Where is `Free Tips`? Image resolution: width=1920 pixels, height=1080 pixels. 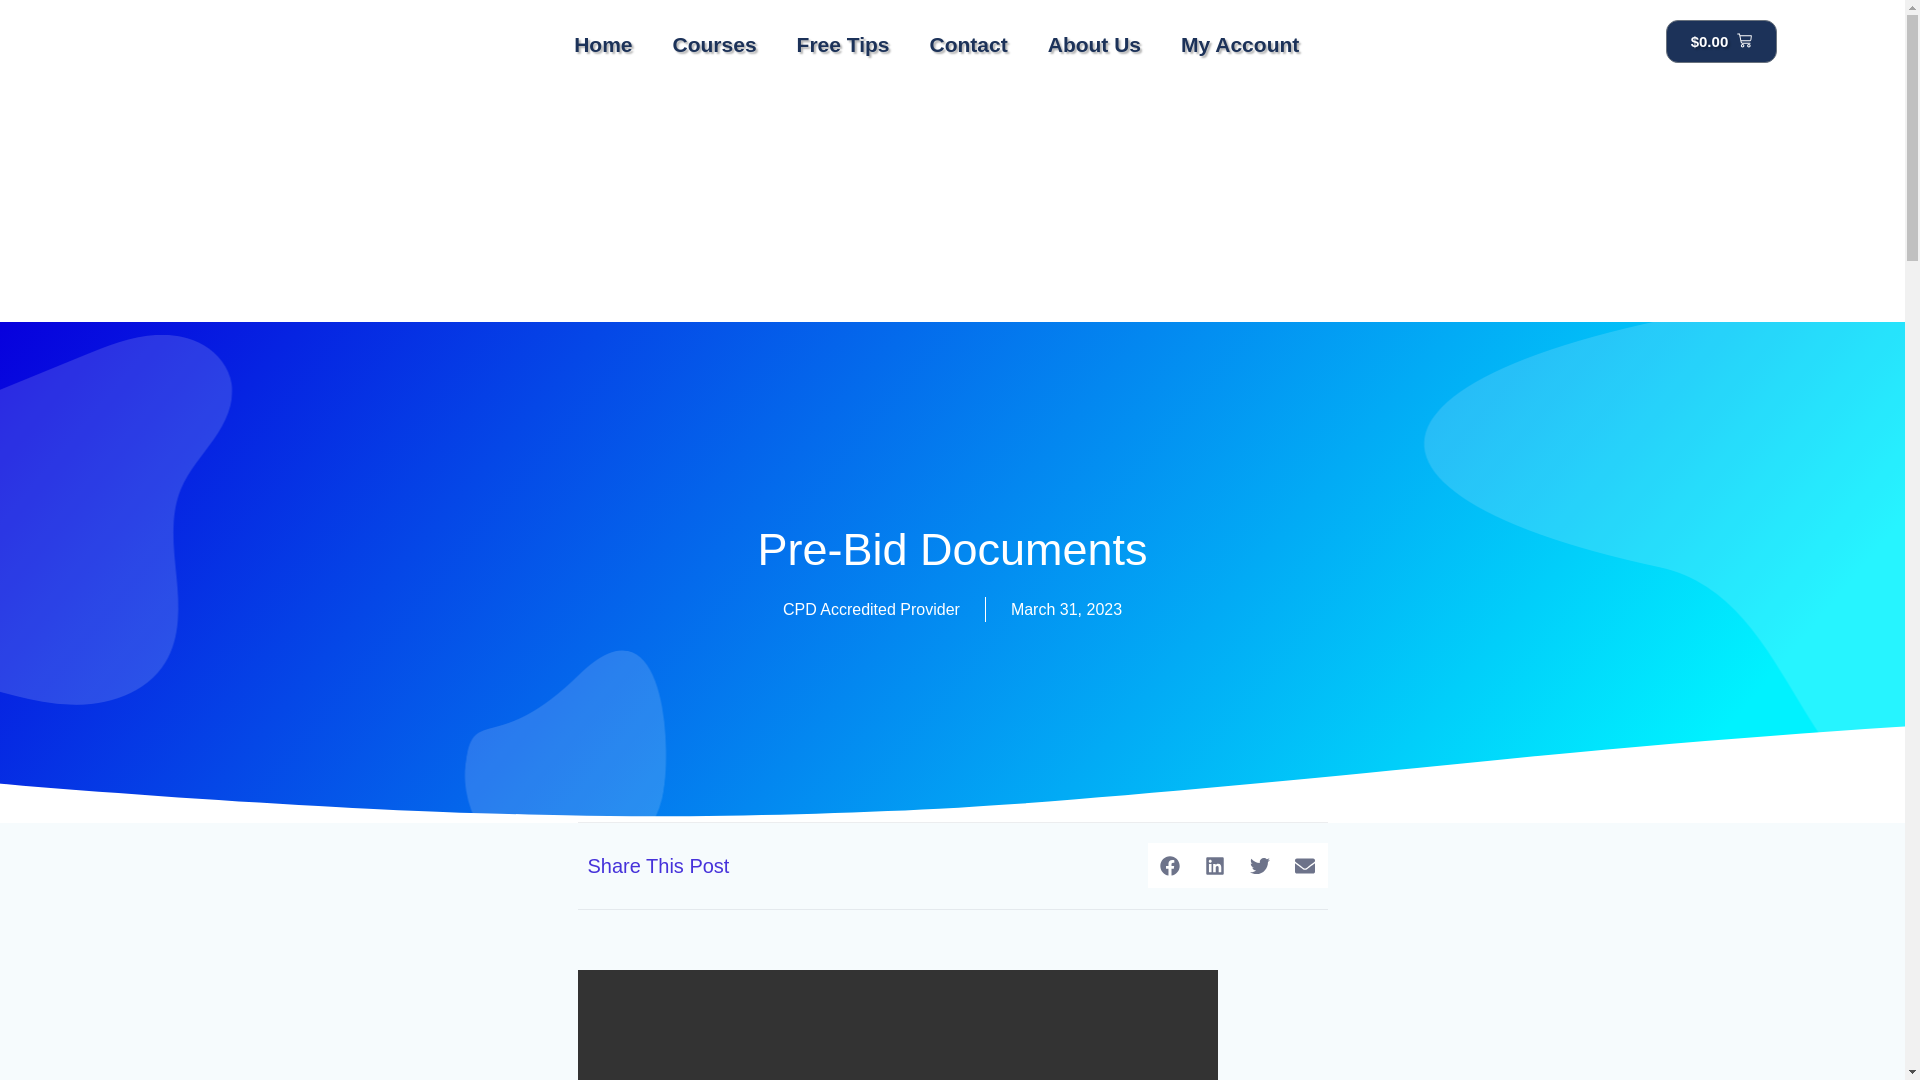
Free Tips is located at coordinates (844, 44).